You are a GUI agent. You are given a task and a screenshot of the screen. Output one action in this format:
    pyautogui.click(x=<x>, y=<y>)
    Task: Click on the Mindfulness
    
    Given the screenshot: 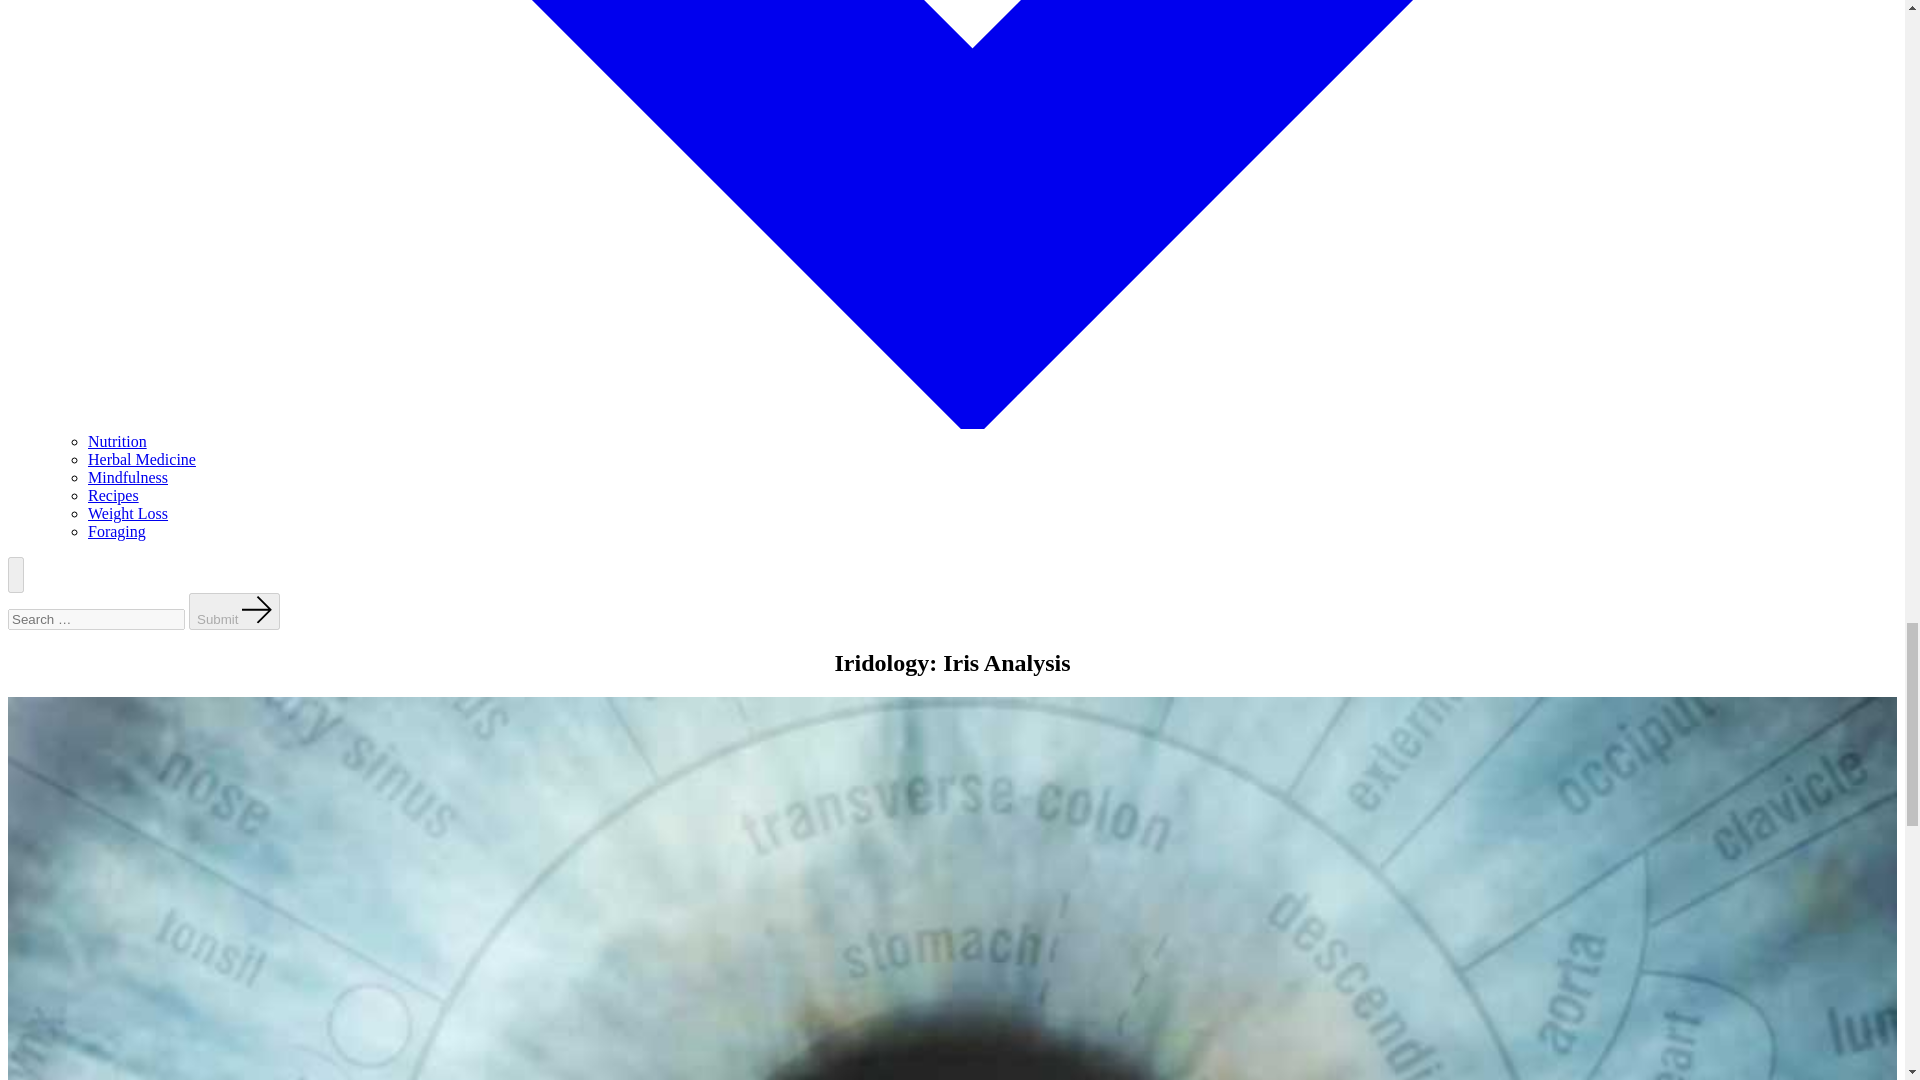 What is the action you would take?
    pyautogui.click(x=128, y=477)
    